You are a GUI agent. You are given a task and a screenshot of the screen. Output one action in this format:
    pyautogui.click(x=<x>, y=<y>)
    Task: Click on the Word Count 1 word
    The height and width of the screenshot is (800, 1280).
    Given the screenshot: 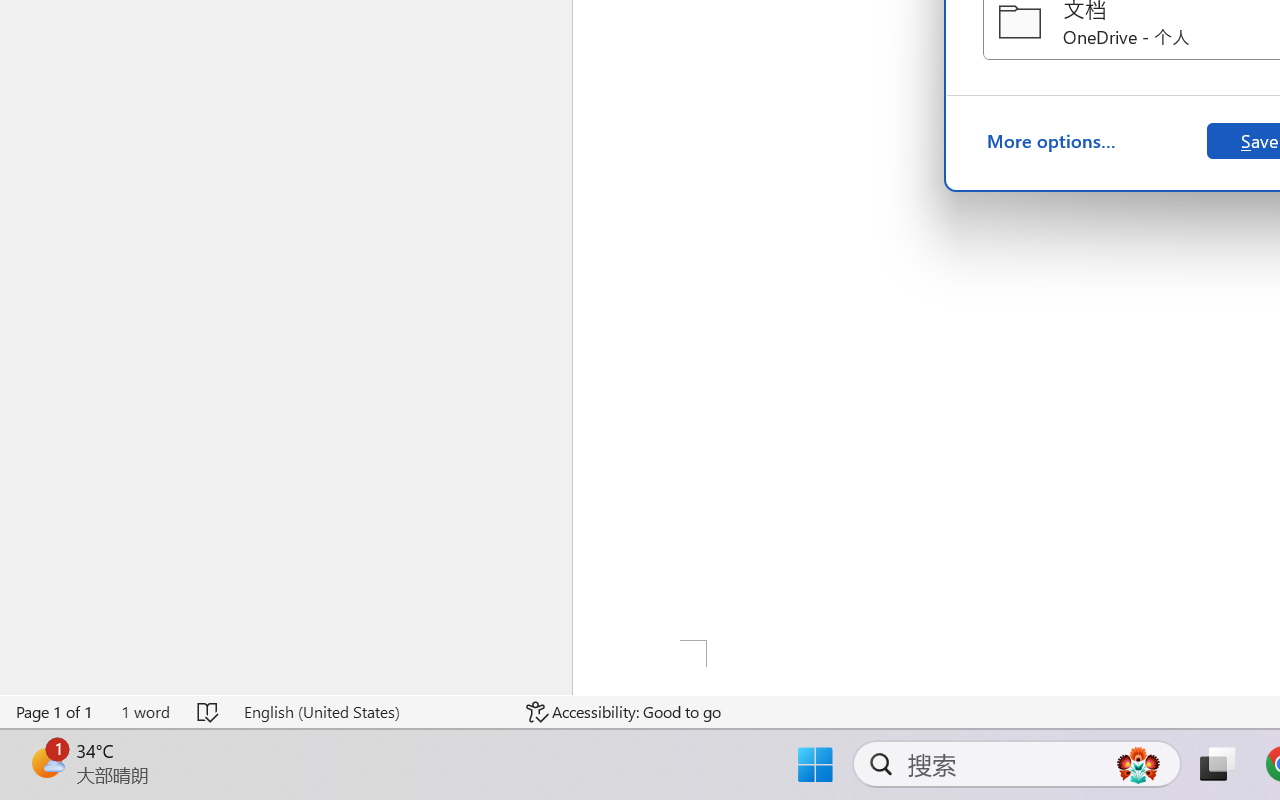 What is the action you would take?
    pyautogui.click(x=145, y=712)
    